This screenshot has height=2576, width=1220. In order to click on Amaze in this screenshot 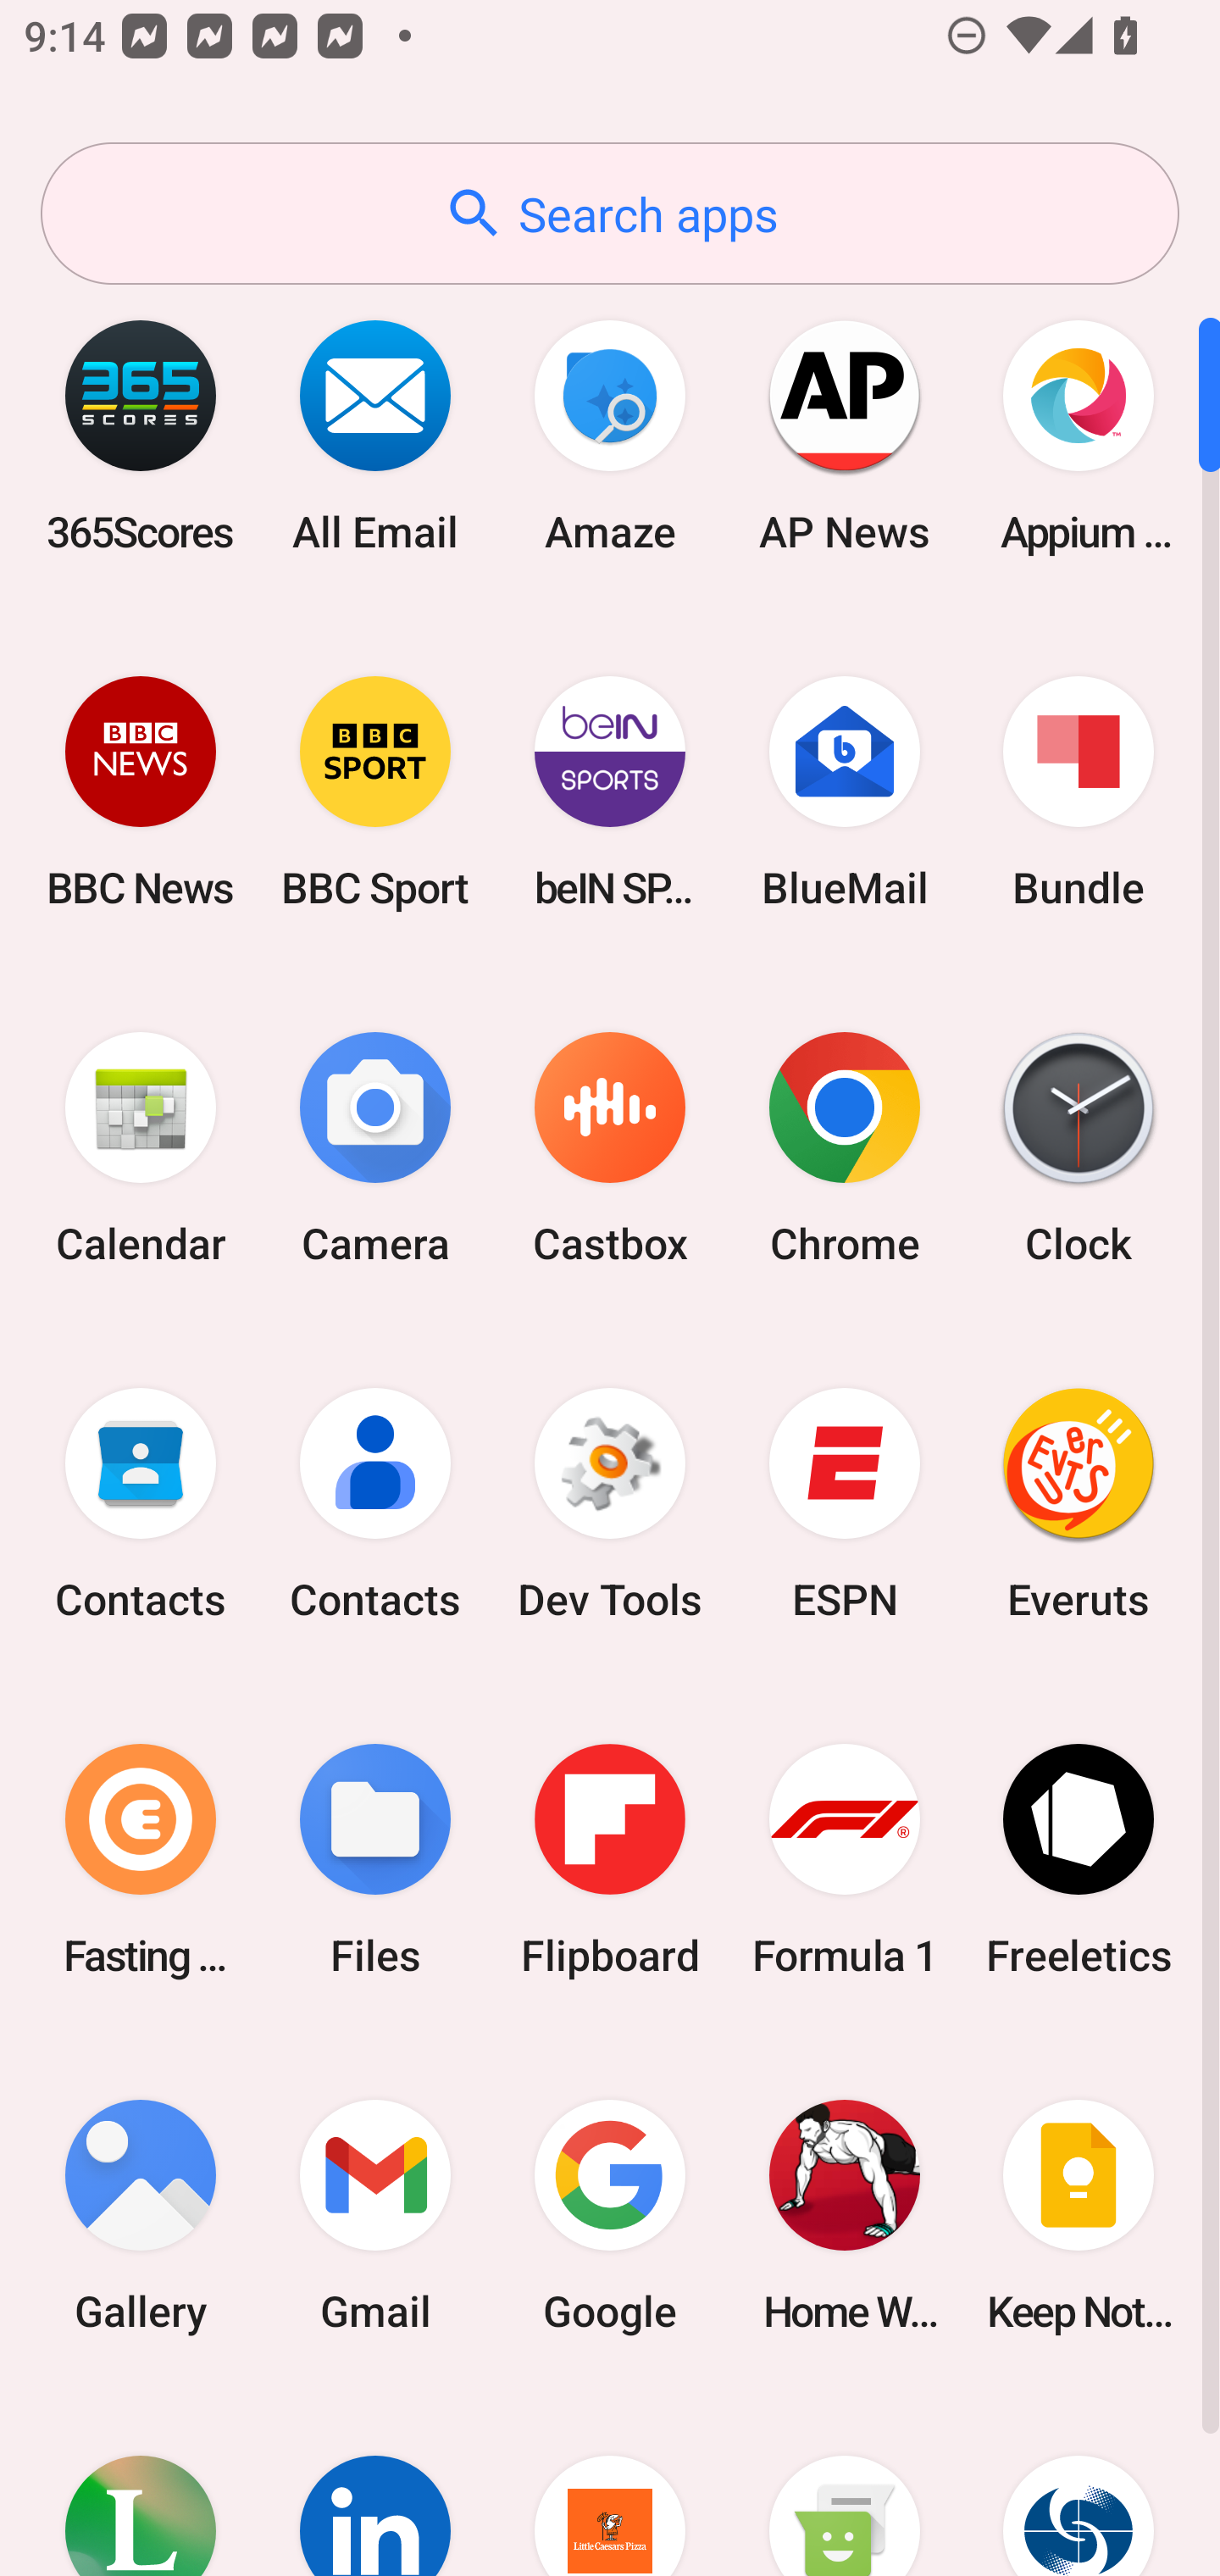, I will do `click(610, 436)`.